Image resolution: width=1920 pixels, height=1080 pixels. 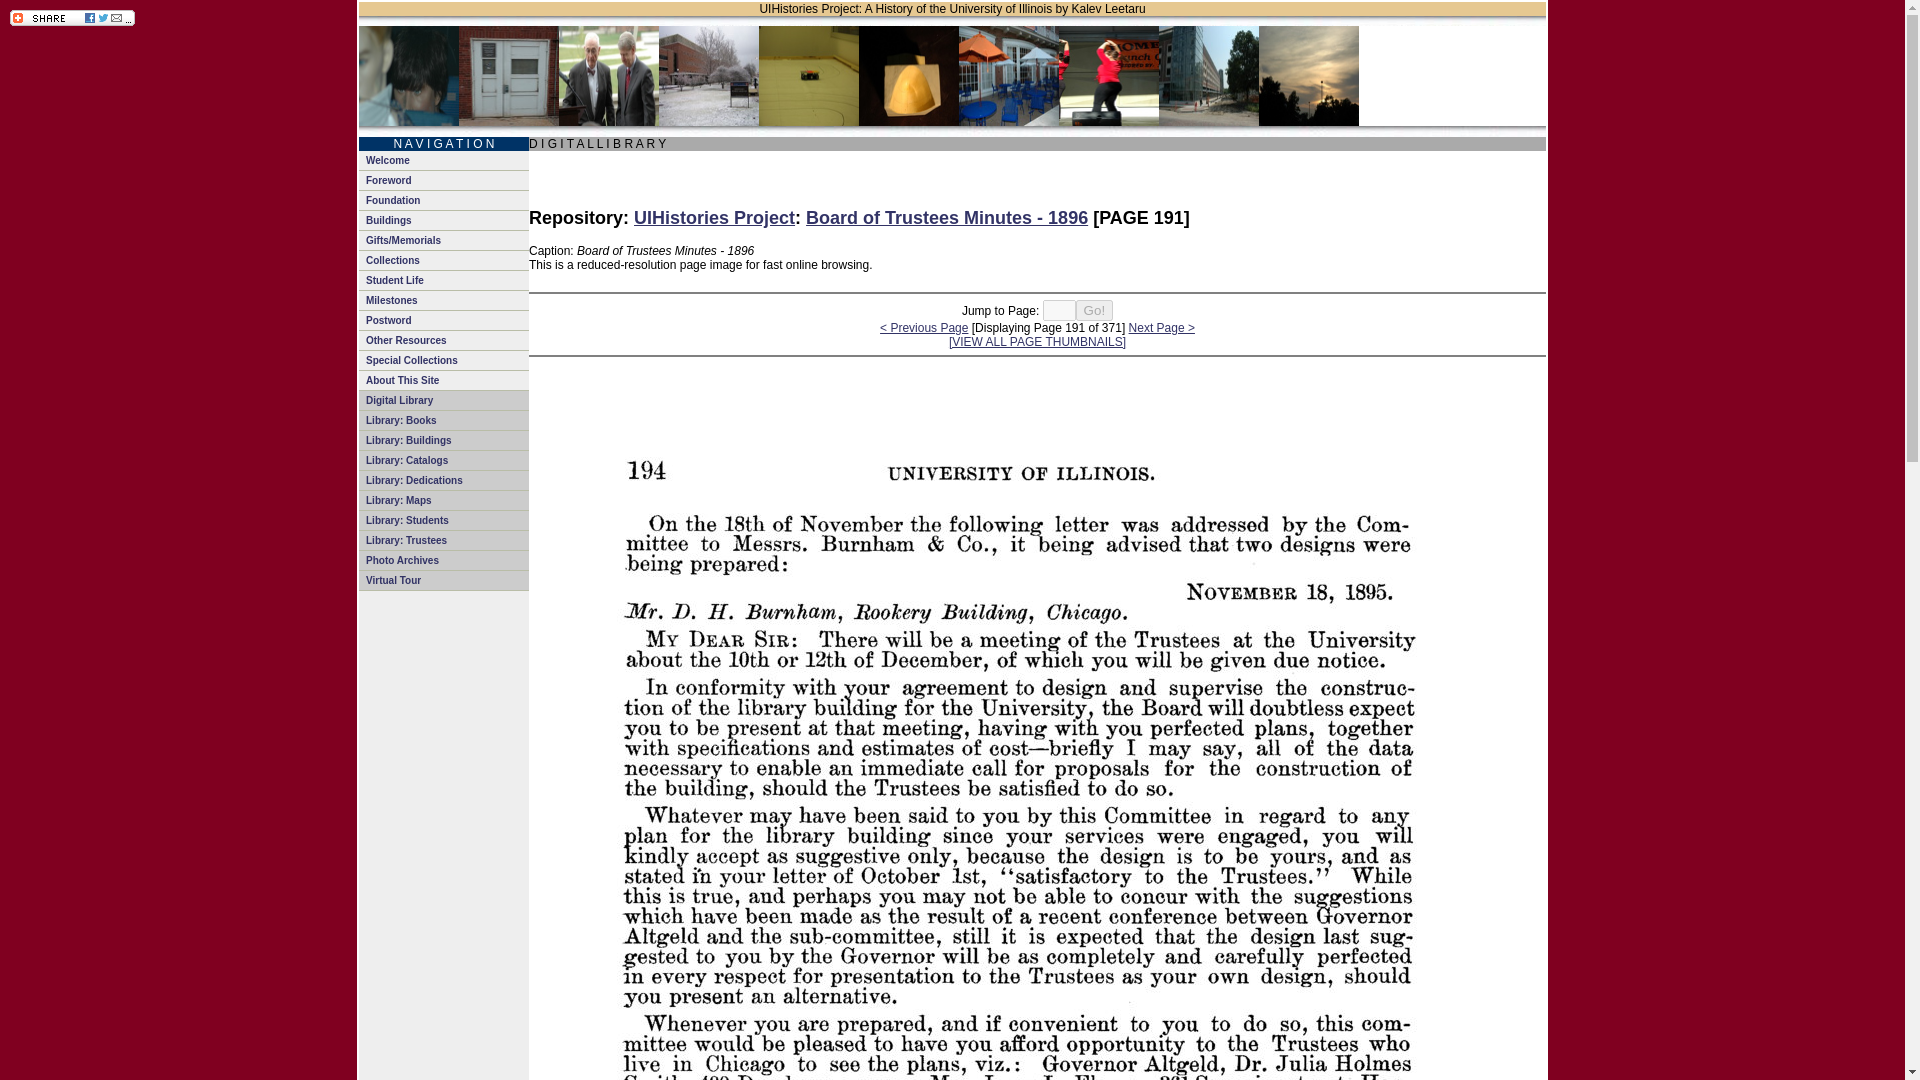 I want to click on Library: Students, so click(x=444, y=520).